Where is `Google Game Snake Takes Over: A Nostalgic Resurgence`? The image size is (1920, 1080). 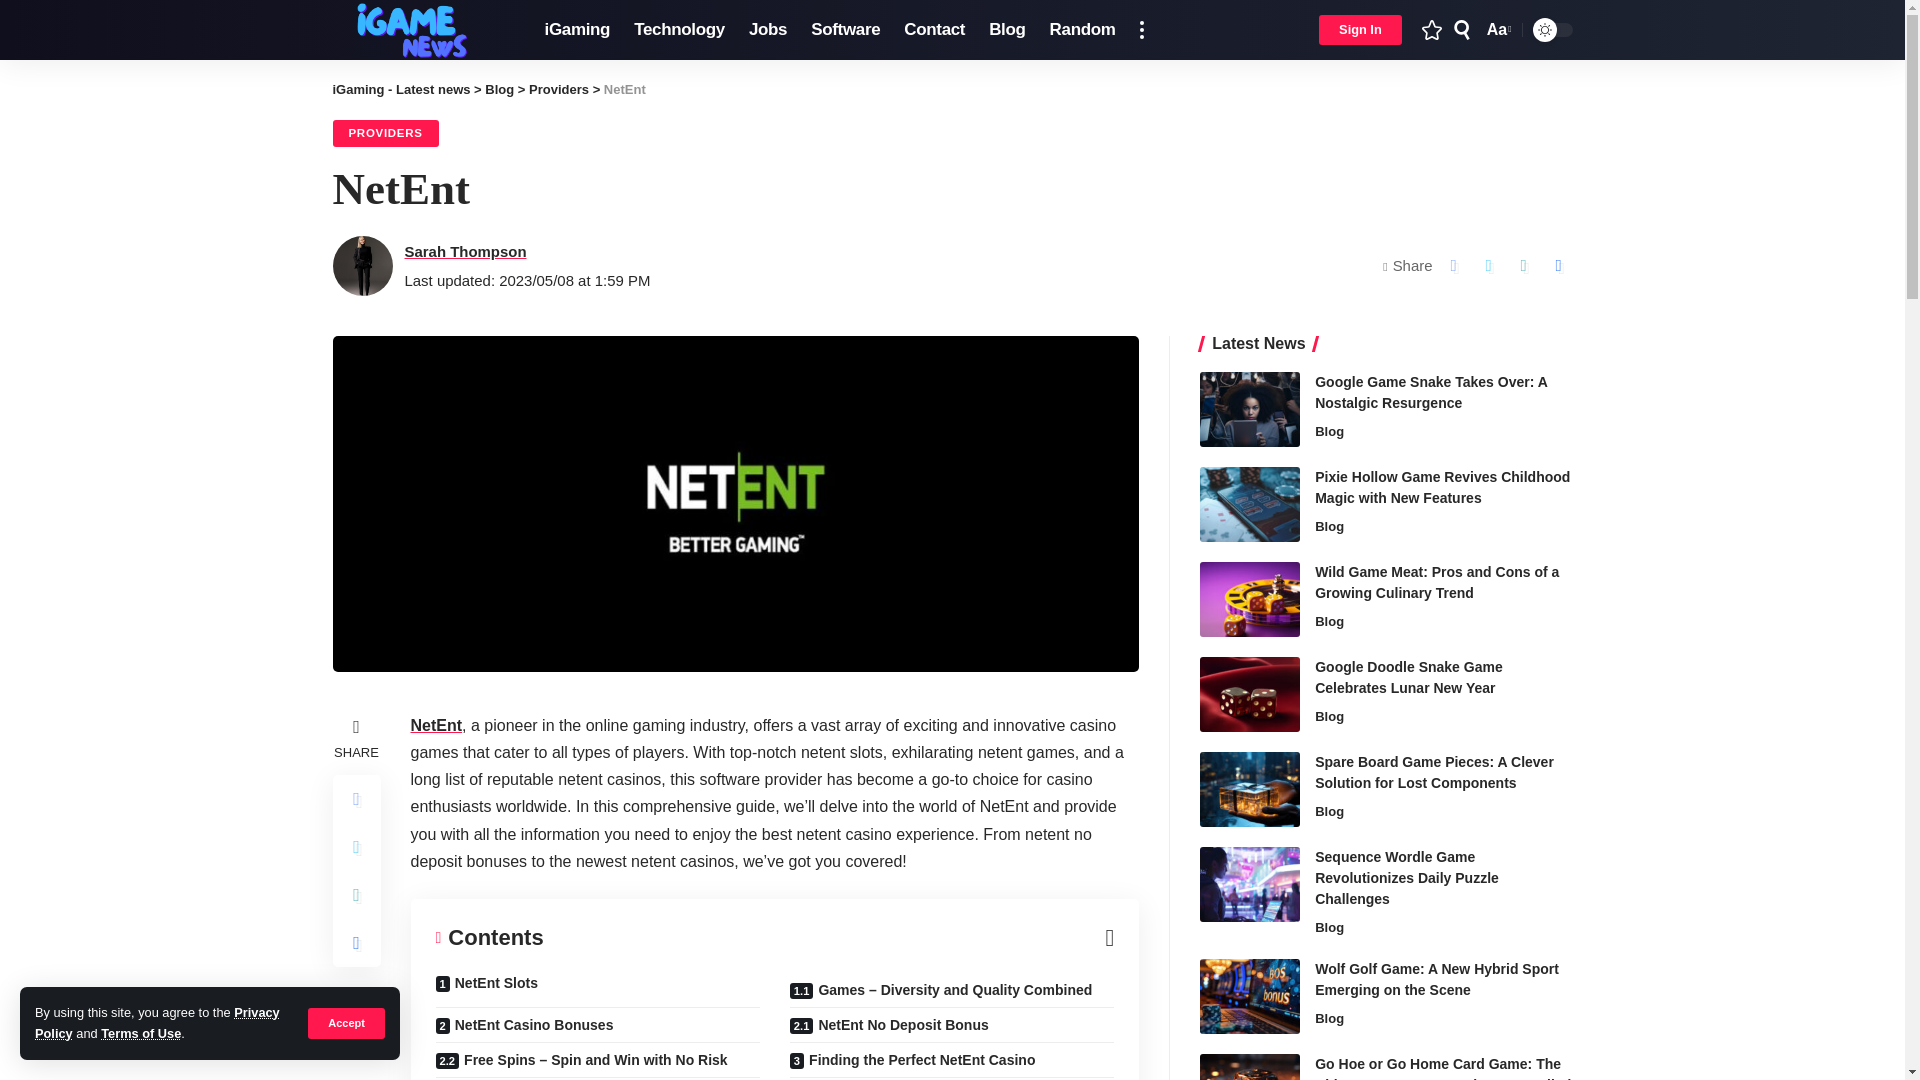
Google Game Snake Takes Over: A Nostalgic Resurgence is located at coordinates (1250, 409).